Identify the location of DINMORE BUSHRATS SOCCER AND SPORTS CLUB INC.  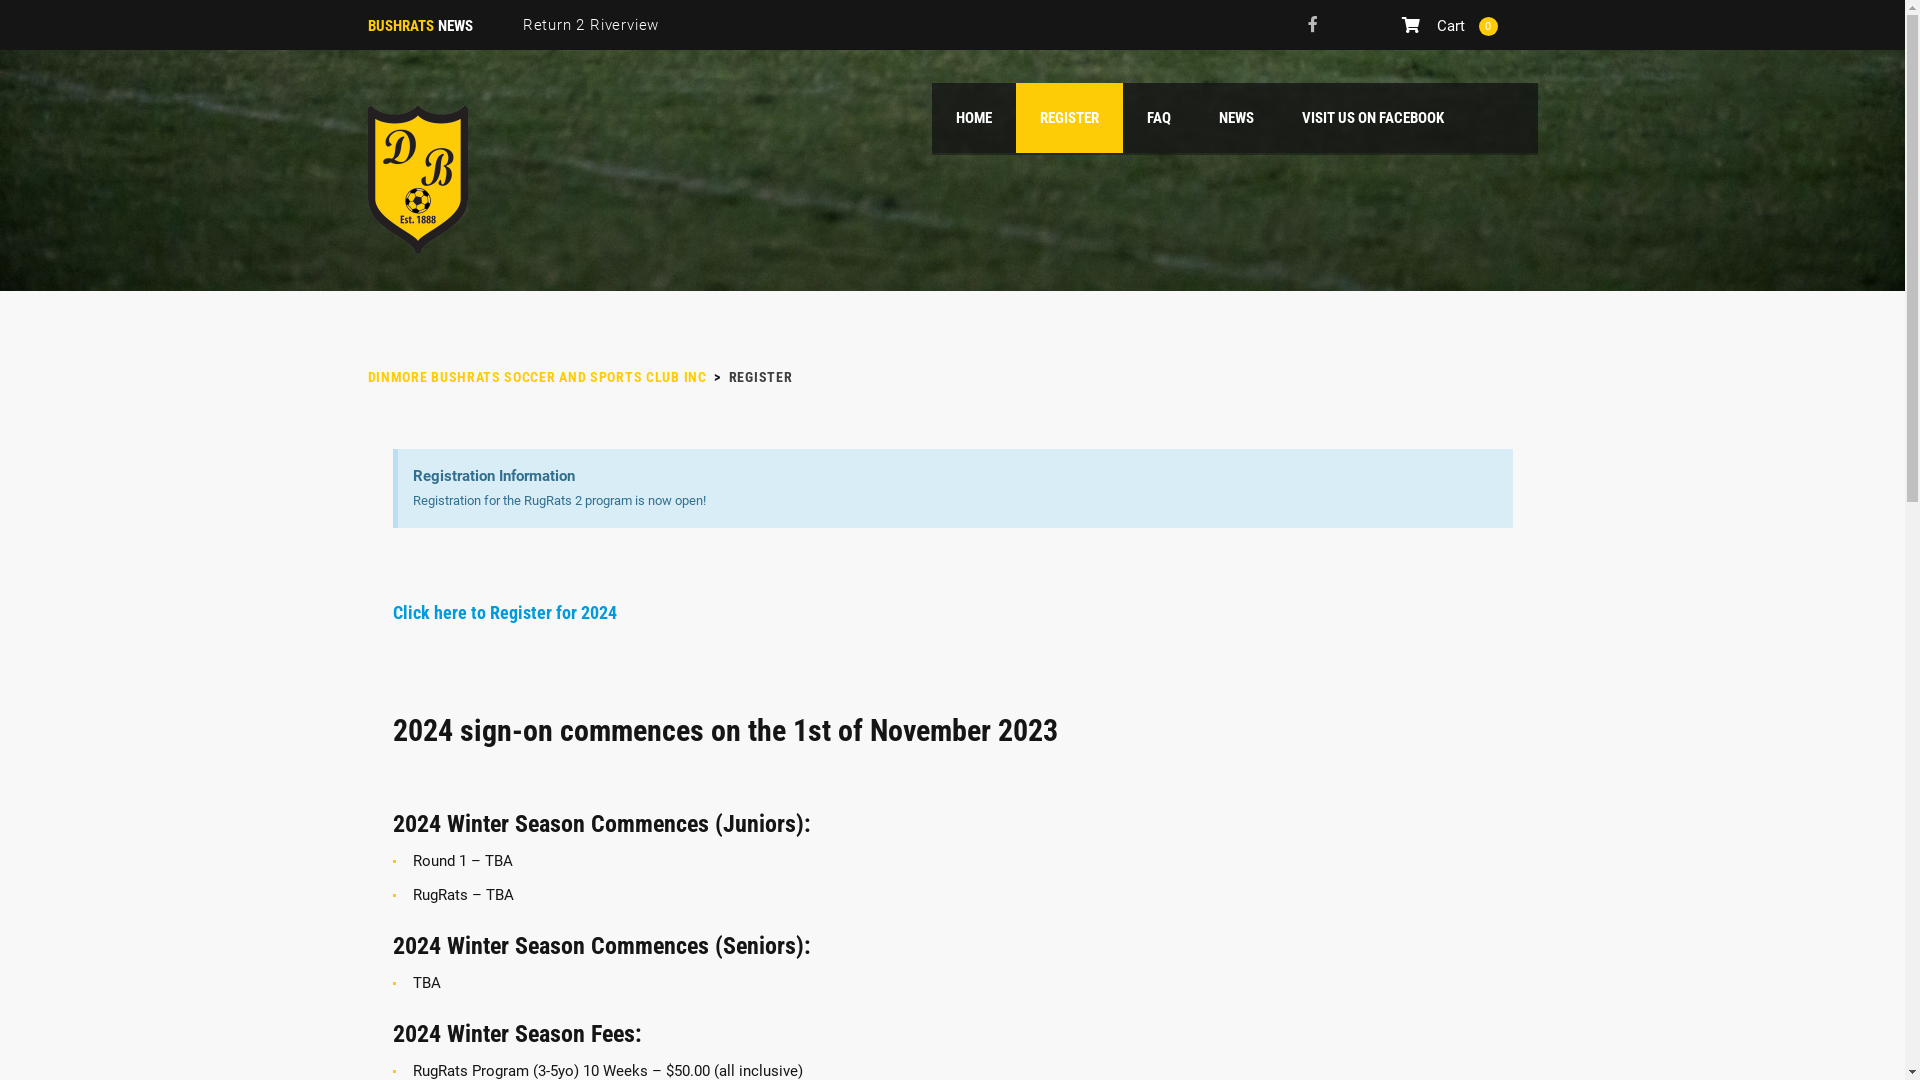
(538, 376).